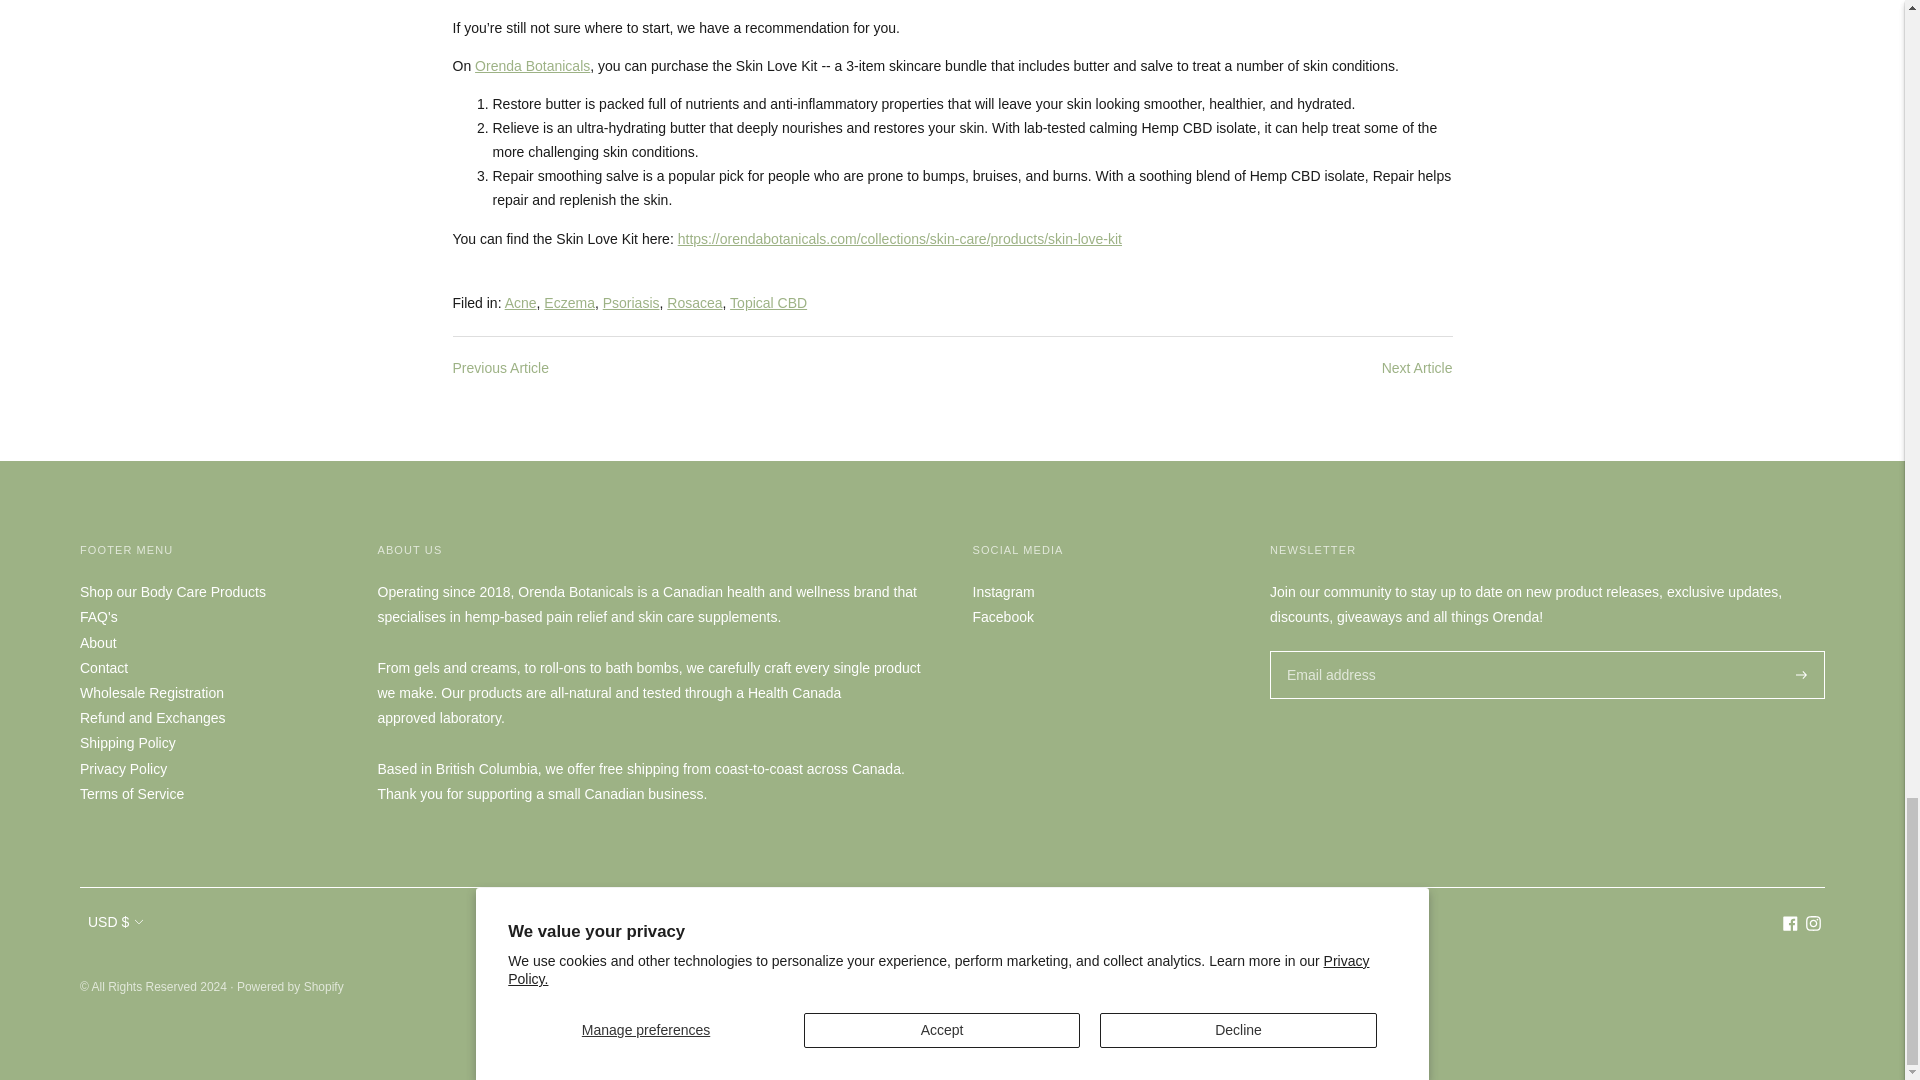  What do you see at coordinates (1813, 926) in the screenshot?
I see `Orenda Botanicals on Instagram` at bounding box center [1813, 926].